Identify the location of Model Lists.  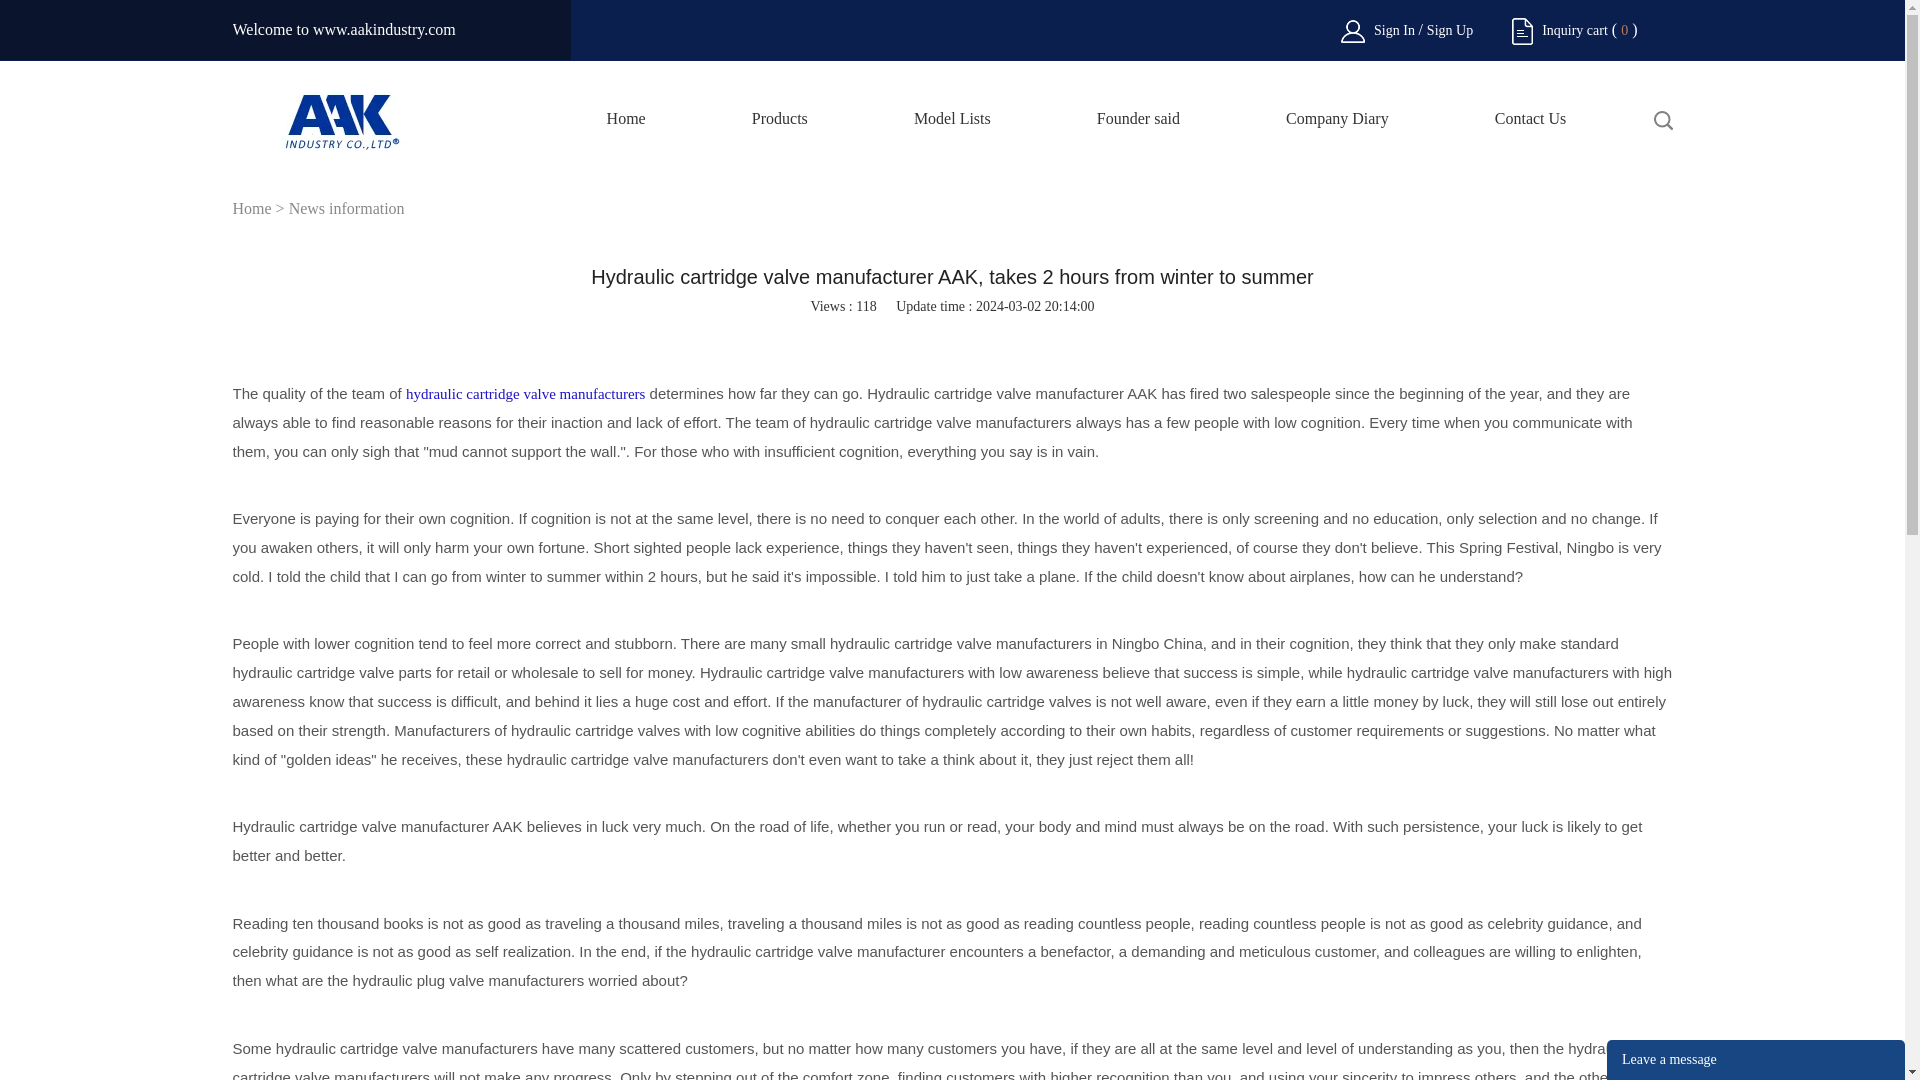
(952, 130).